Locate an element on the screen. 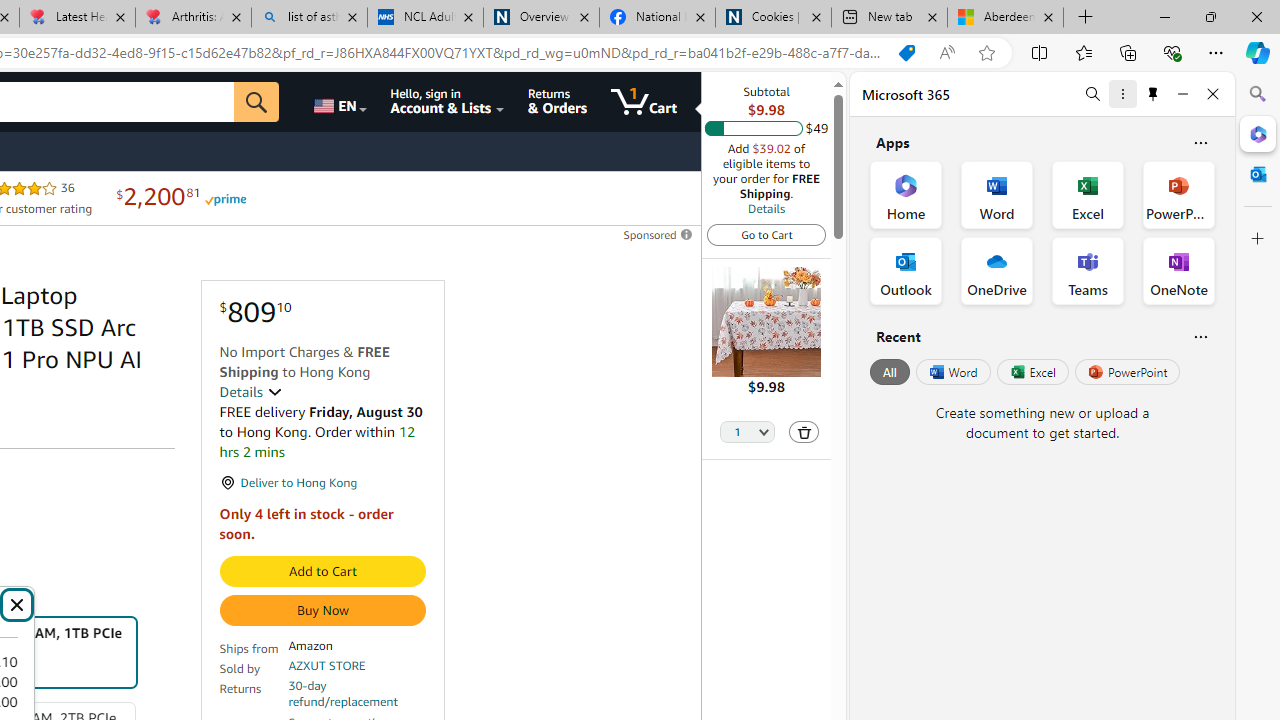 This screenshot has width=1280, height=720. Details  is located at coordinates (250, 392).